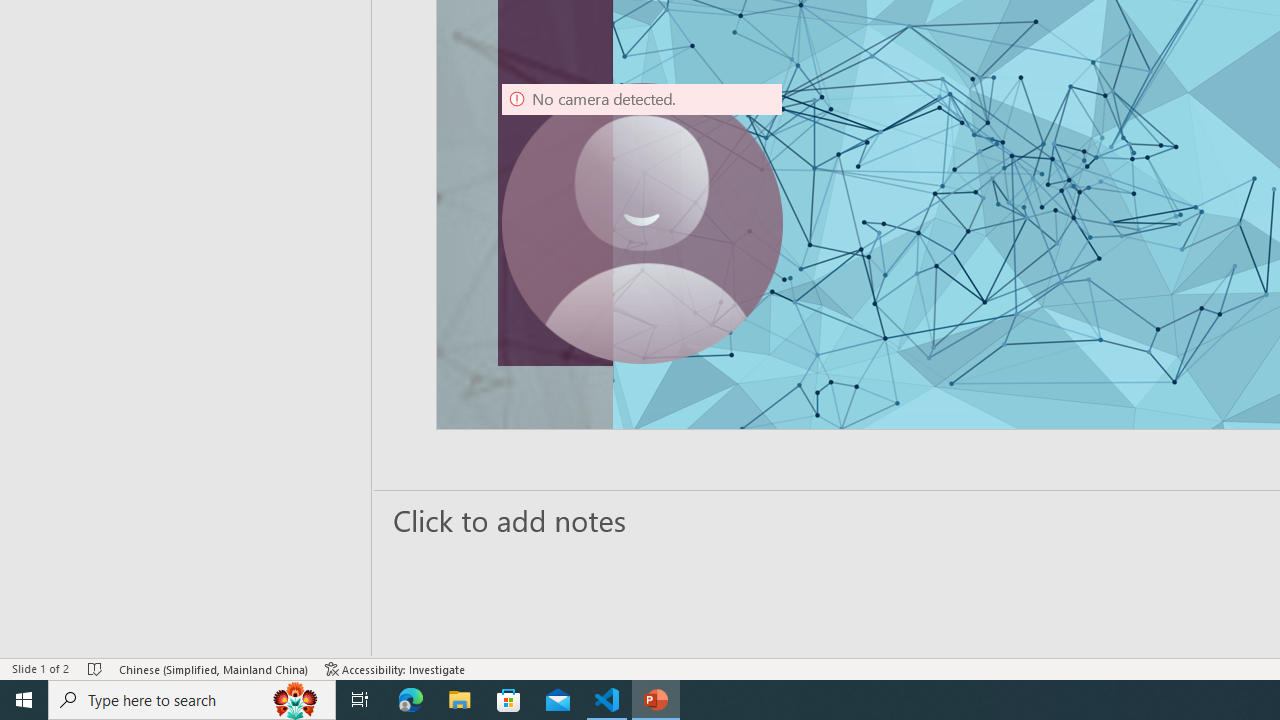 The width and height of the screenshot is (1280, 720). I want to click on Accessibility Checker Accessibility: Investigate, so click(395, 668).